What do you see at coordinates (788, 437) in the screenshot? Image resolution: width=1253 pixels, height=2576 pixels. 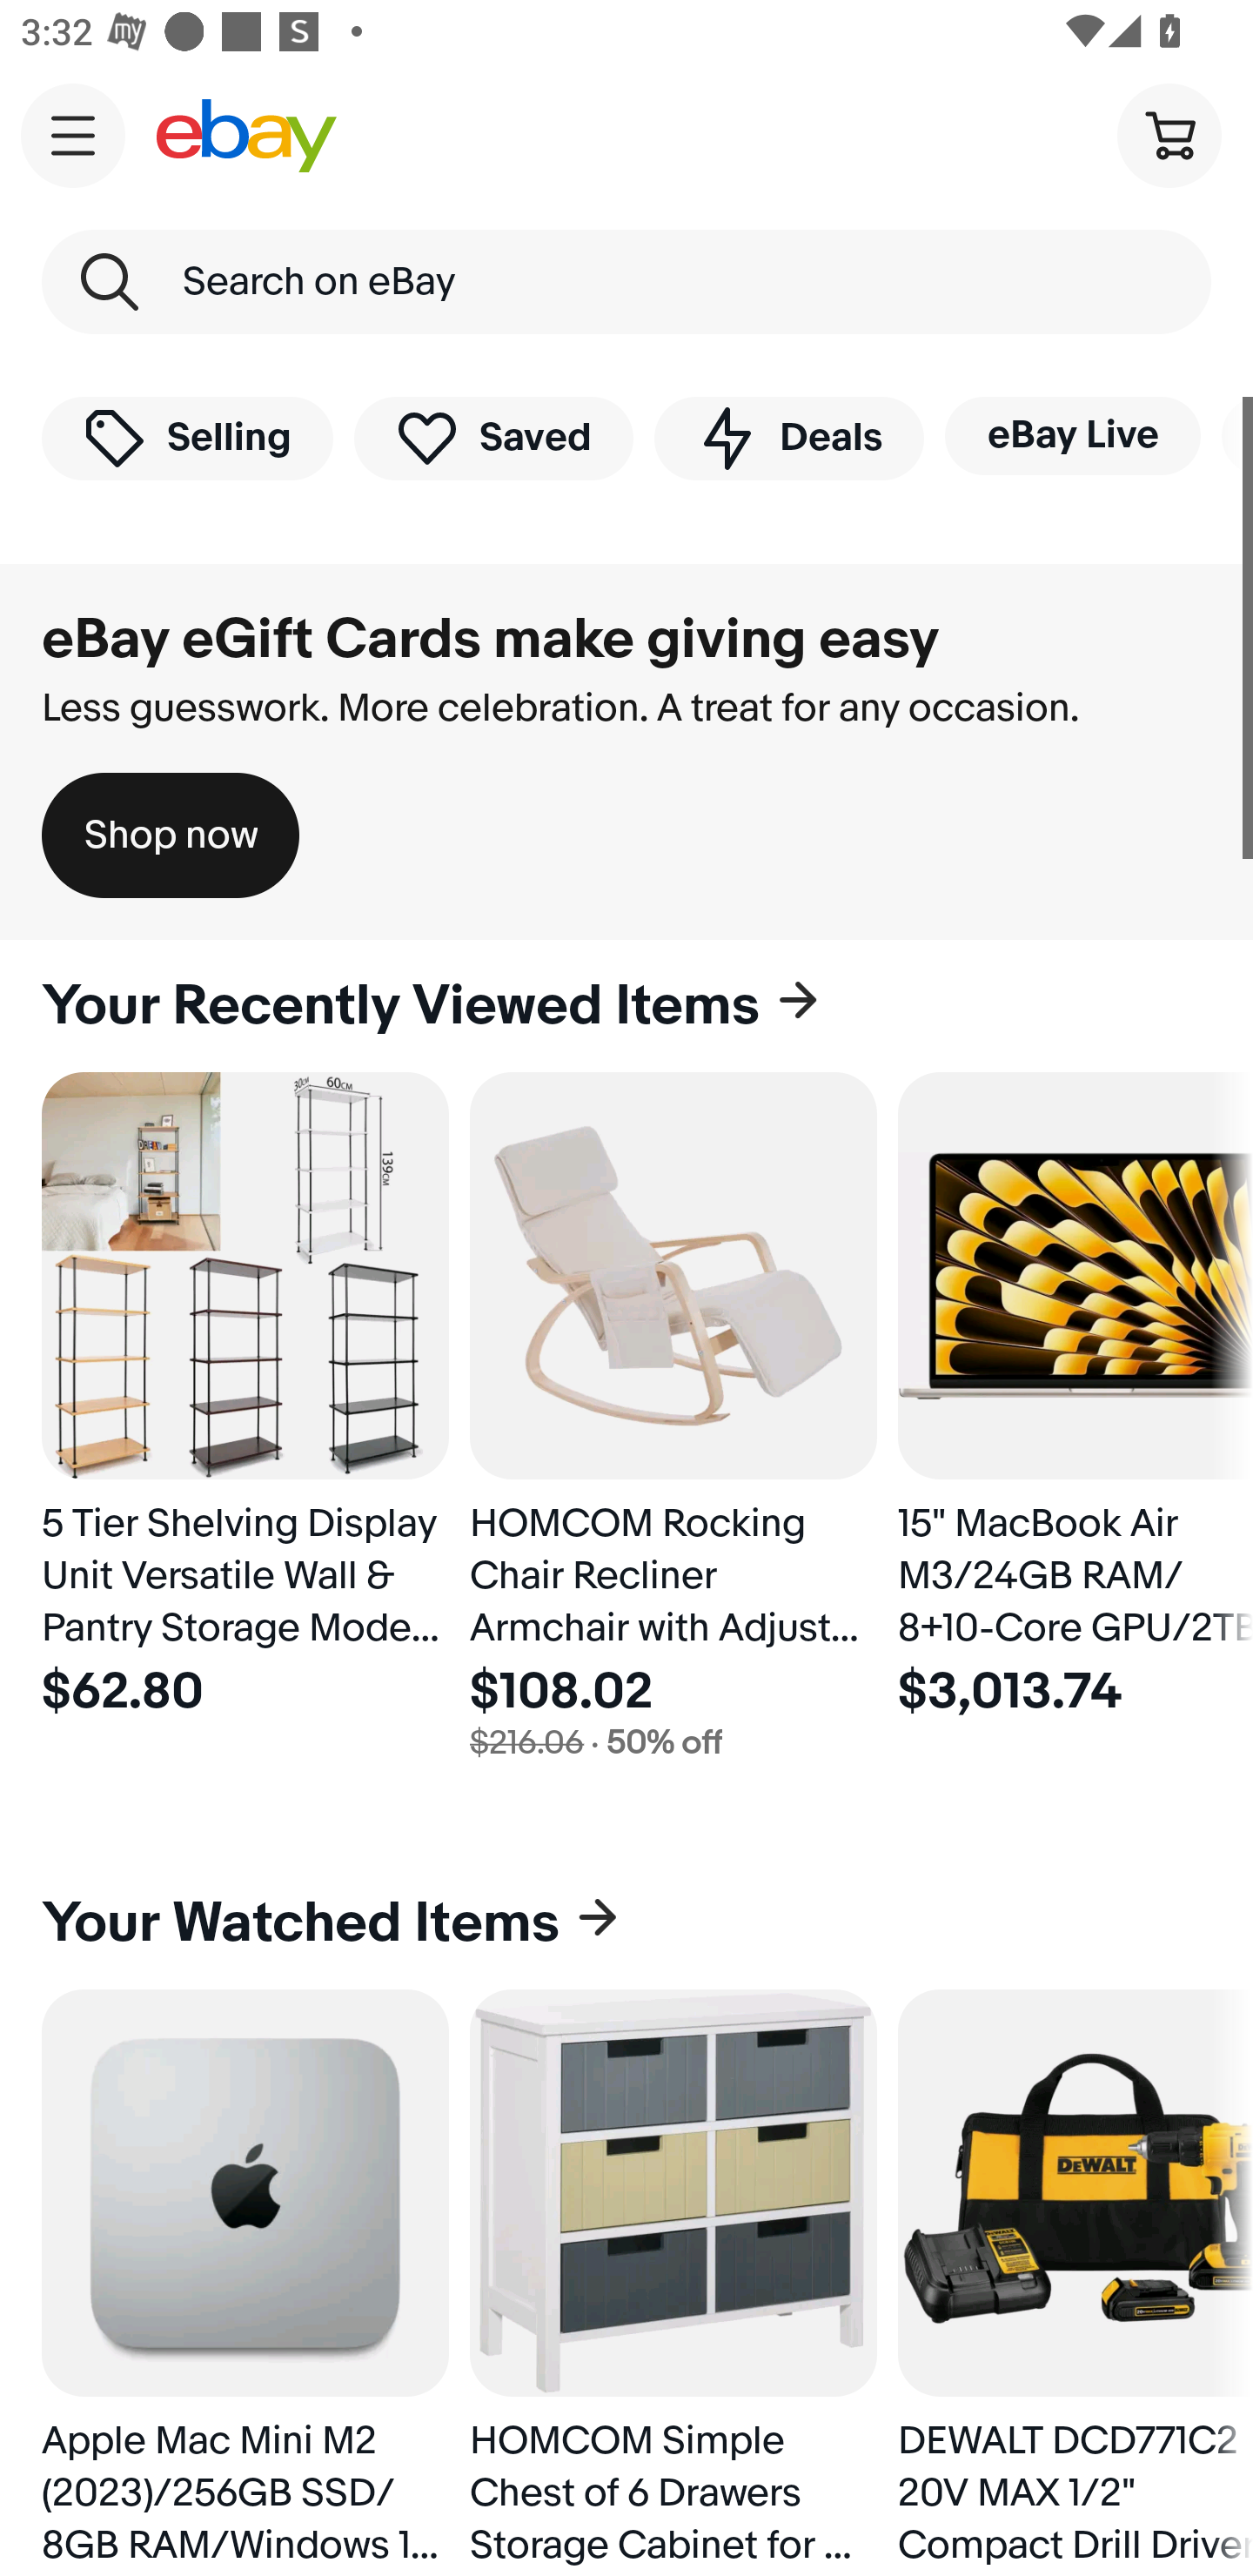 I see `Deals` at bounding box center [788, 437].